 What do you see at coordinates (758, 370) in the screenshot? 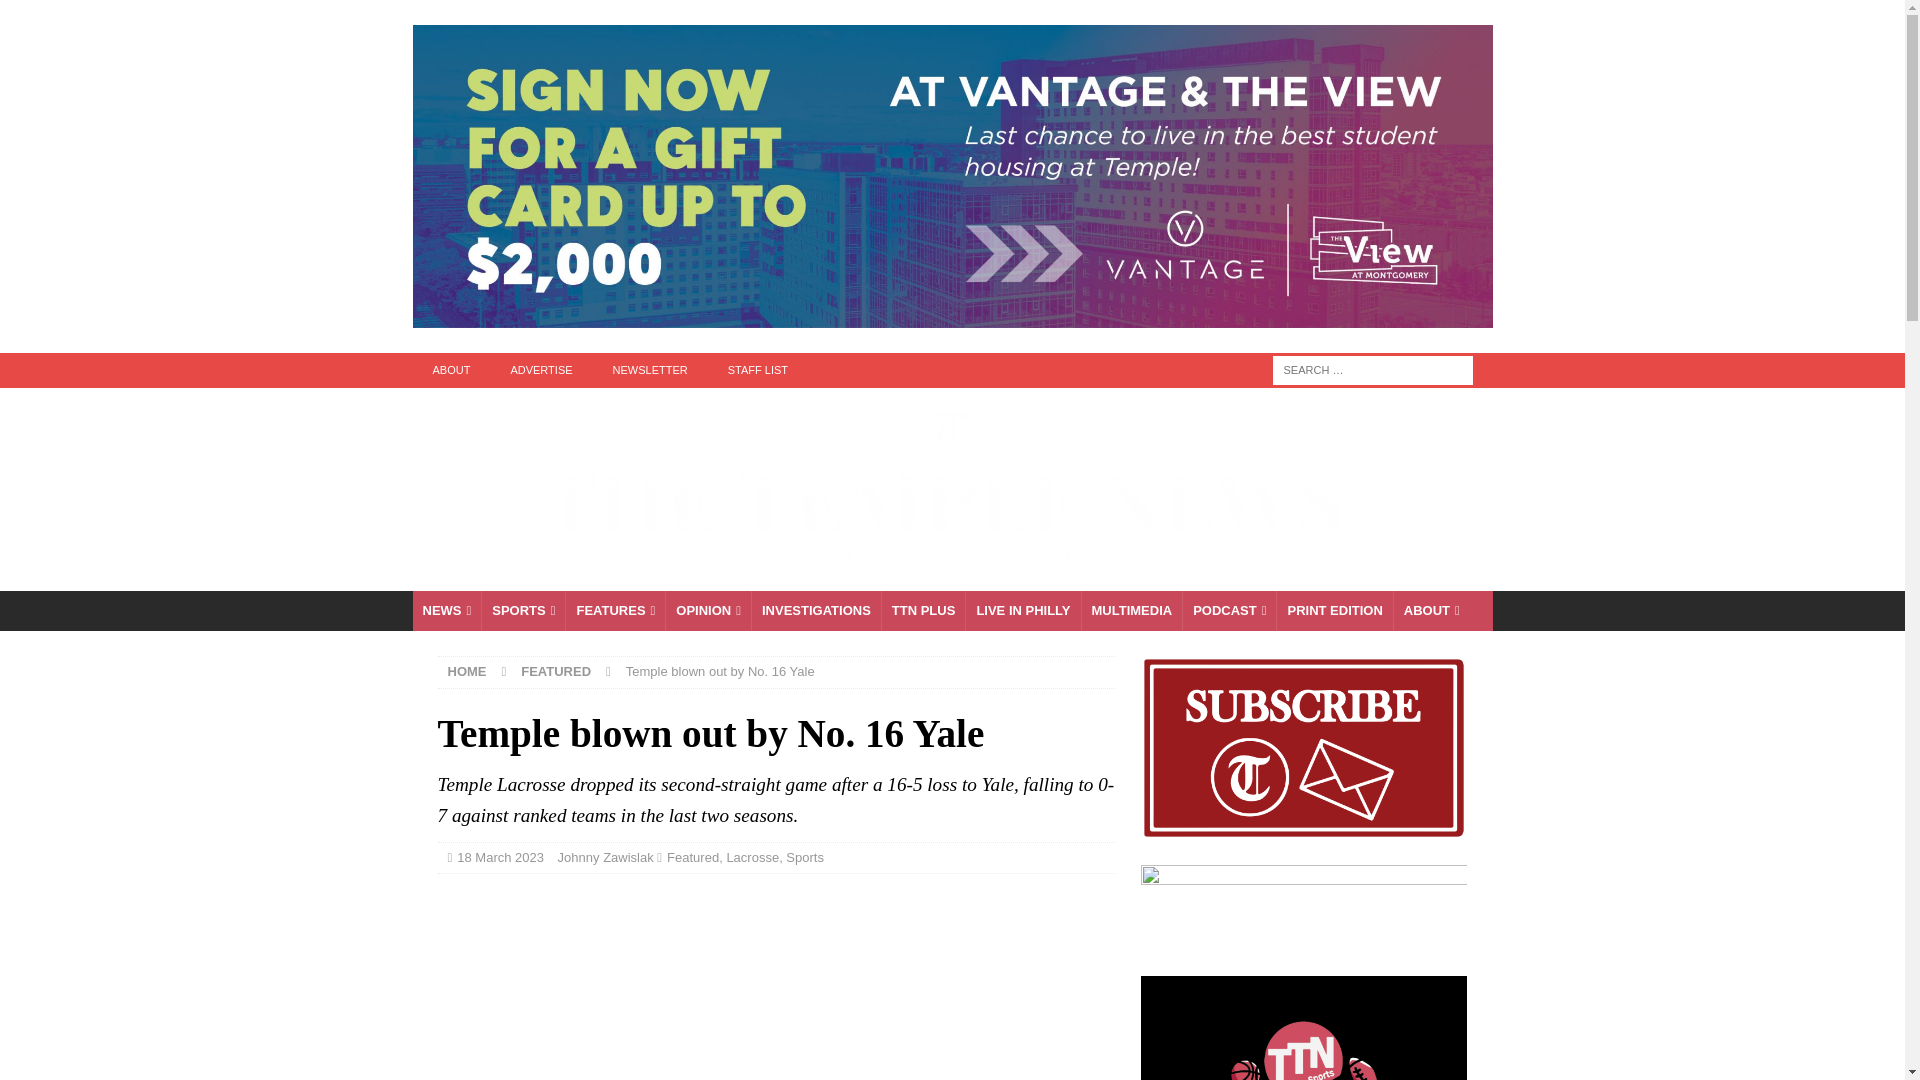
I see `STAFF LIST` at bounding box center [758, 370].